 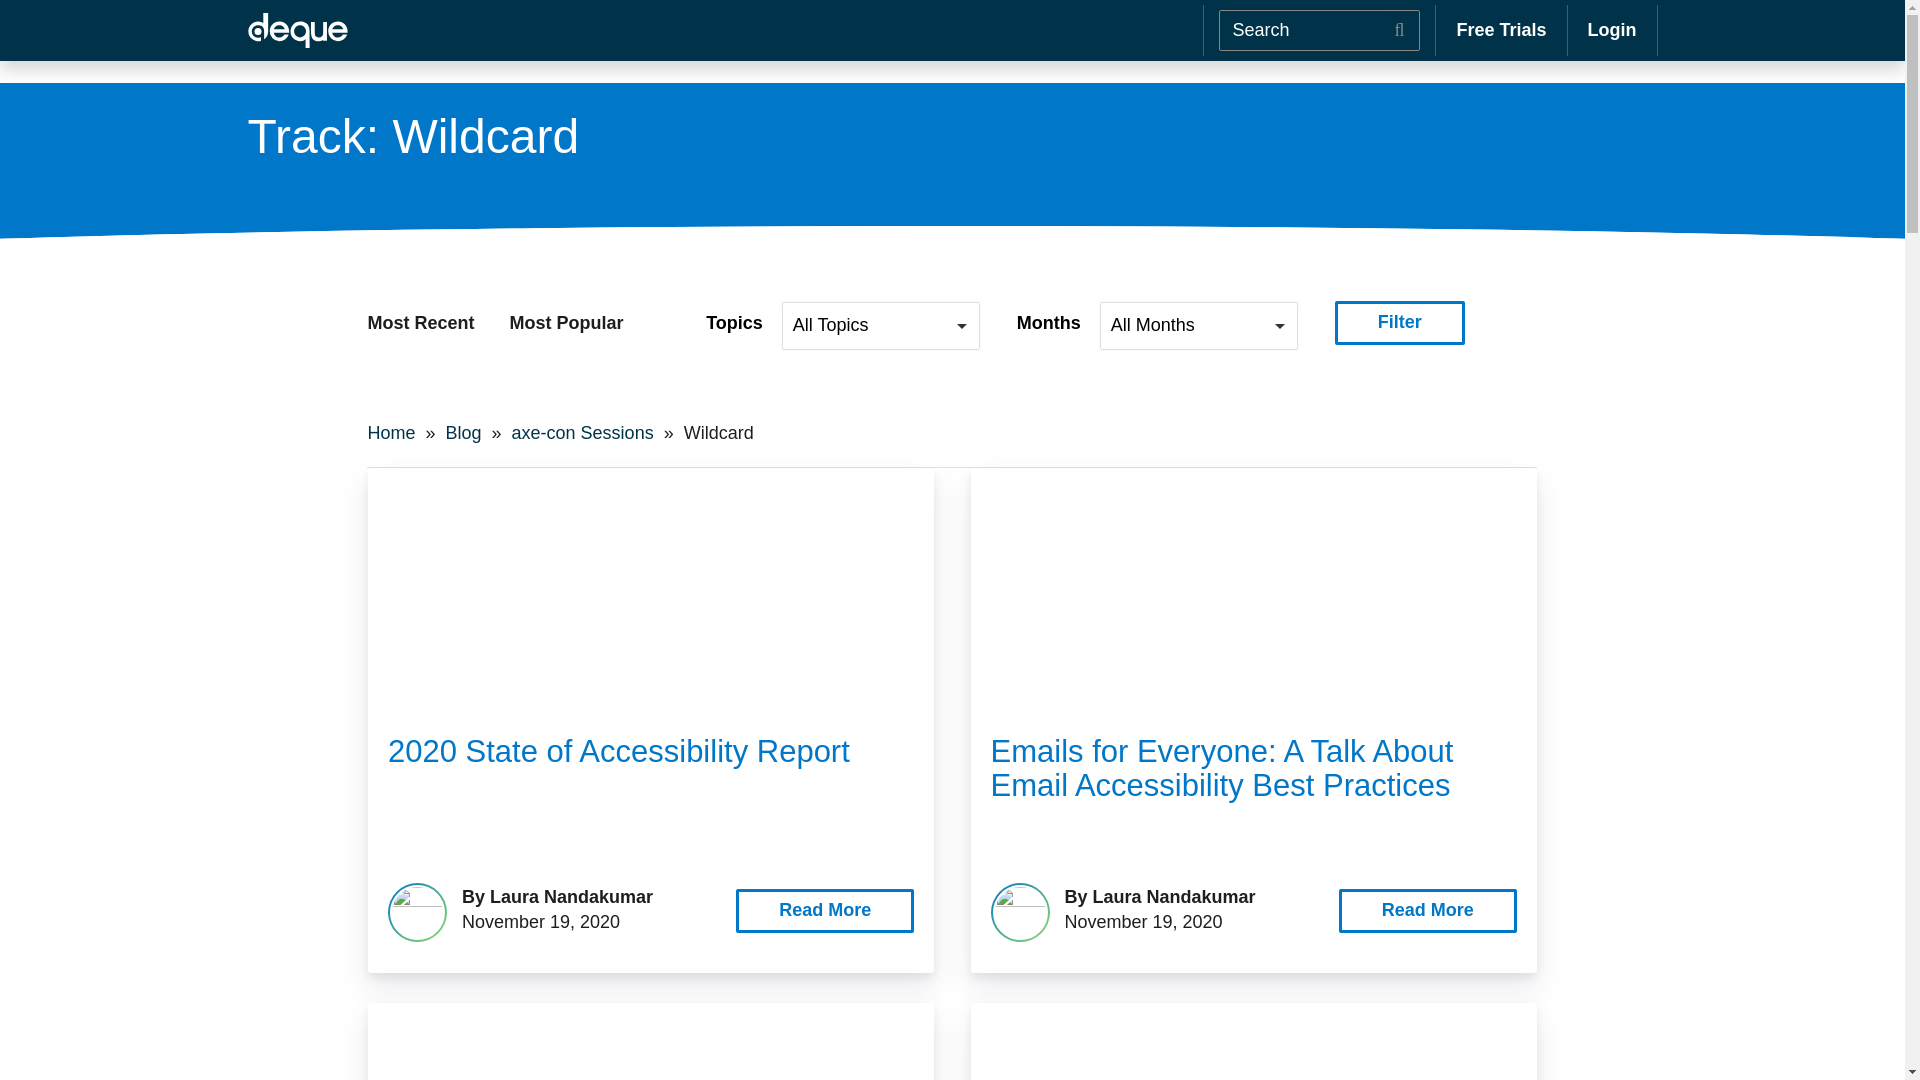 What do you see at coordinates (1612, 30) in the screenshot?
I see `Login` at bounding box center [1612, 30].